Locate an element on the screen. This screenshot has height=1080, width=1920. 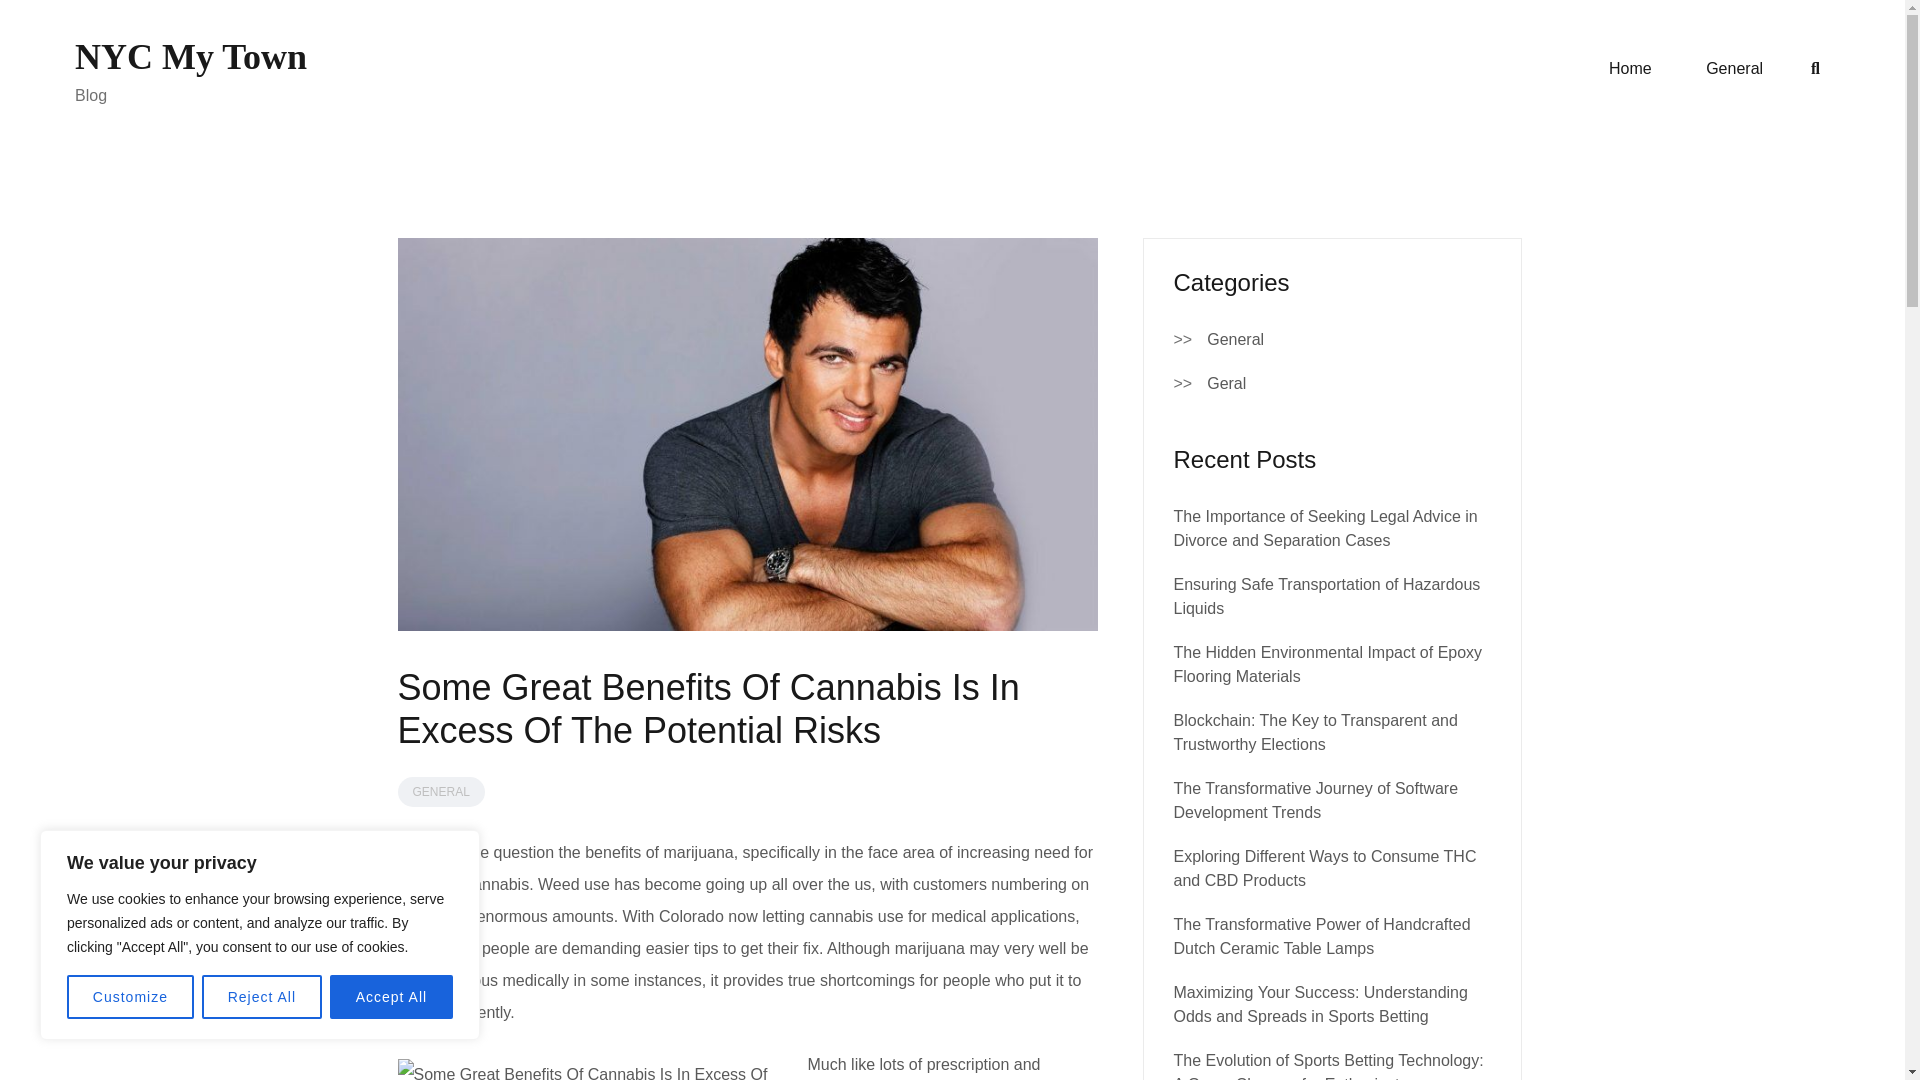
Reject All is located at coordinates (262, 997).